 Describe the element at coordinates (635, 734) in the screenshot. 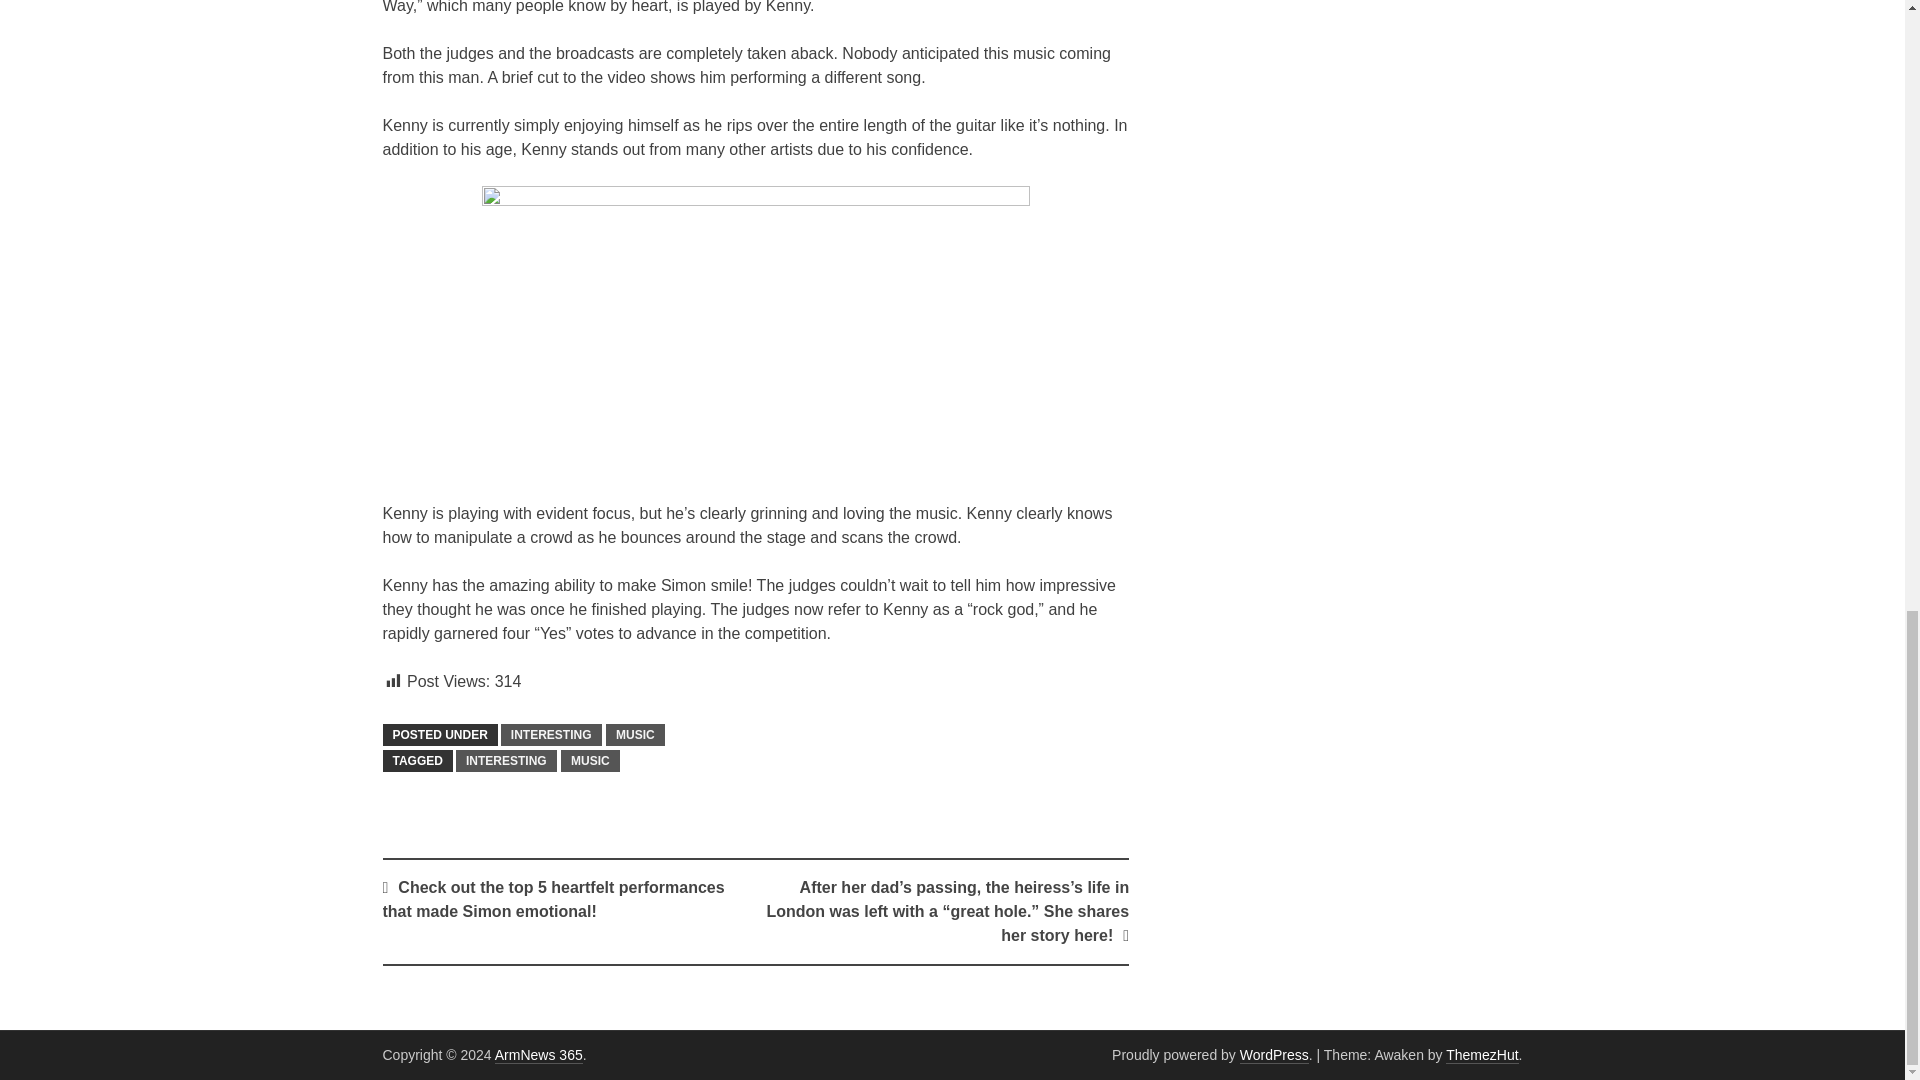

I see `MUSIC` at that location.